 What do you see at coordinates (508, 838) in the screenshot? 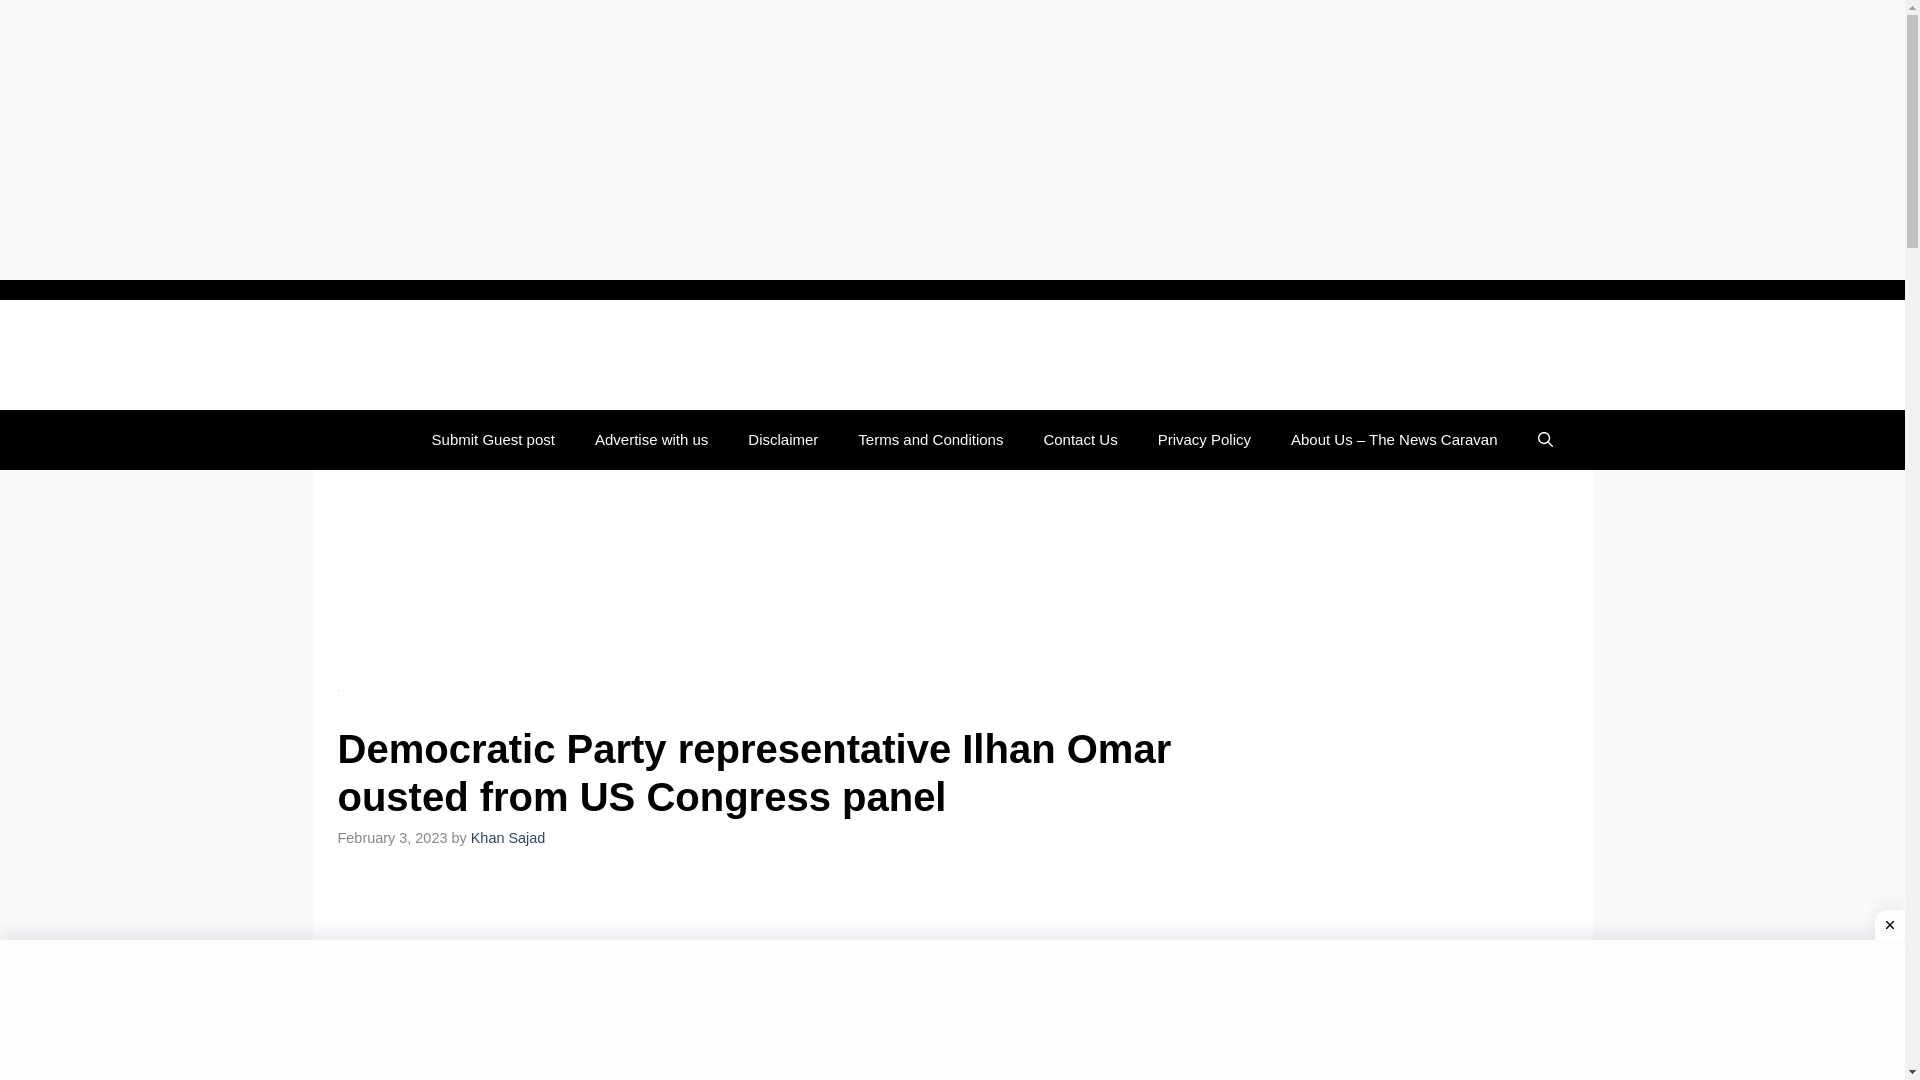
I see `View all posts by Khan Sajad` at bounding box center [508, 838].